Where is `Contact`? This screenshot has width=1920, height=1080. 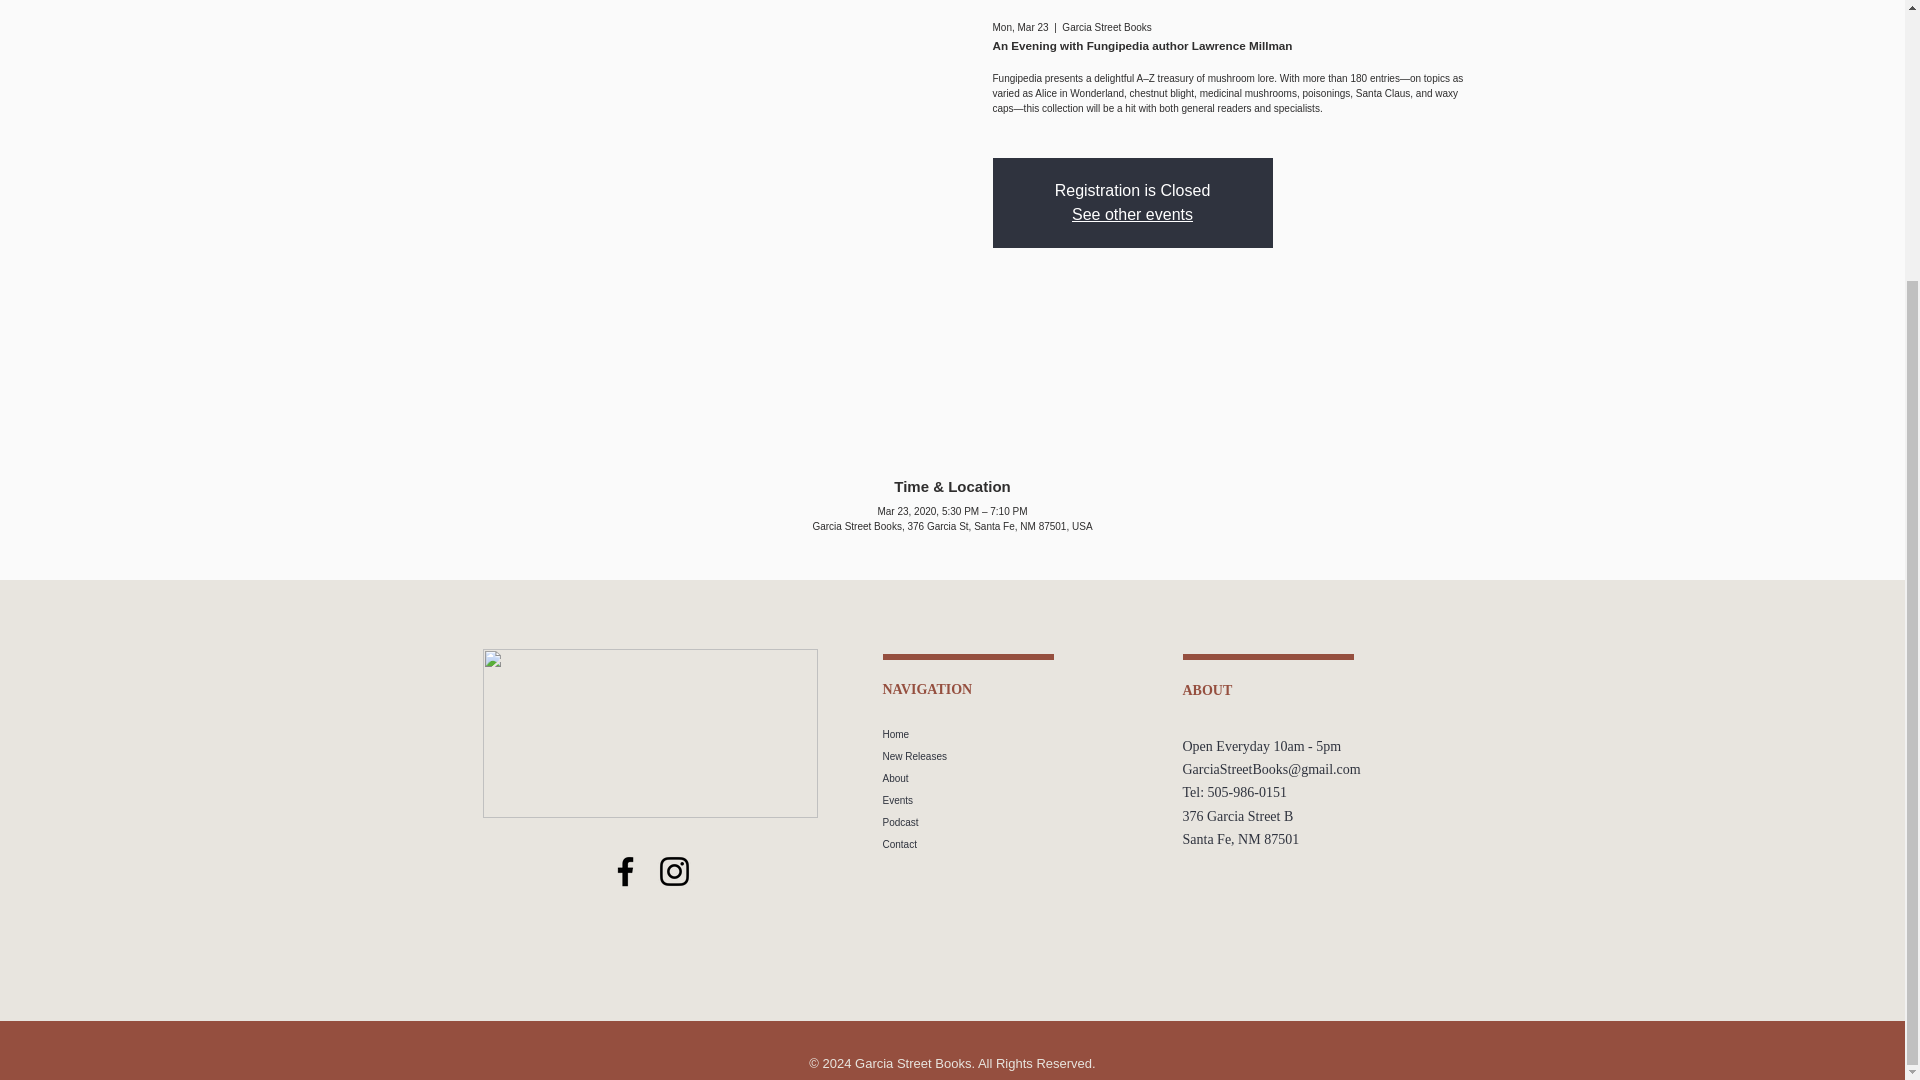 Contact is located at coordinates (1019, 844).